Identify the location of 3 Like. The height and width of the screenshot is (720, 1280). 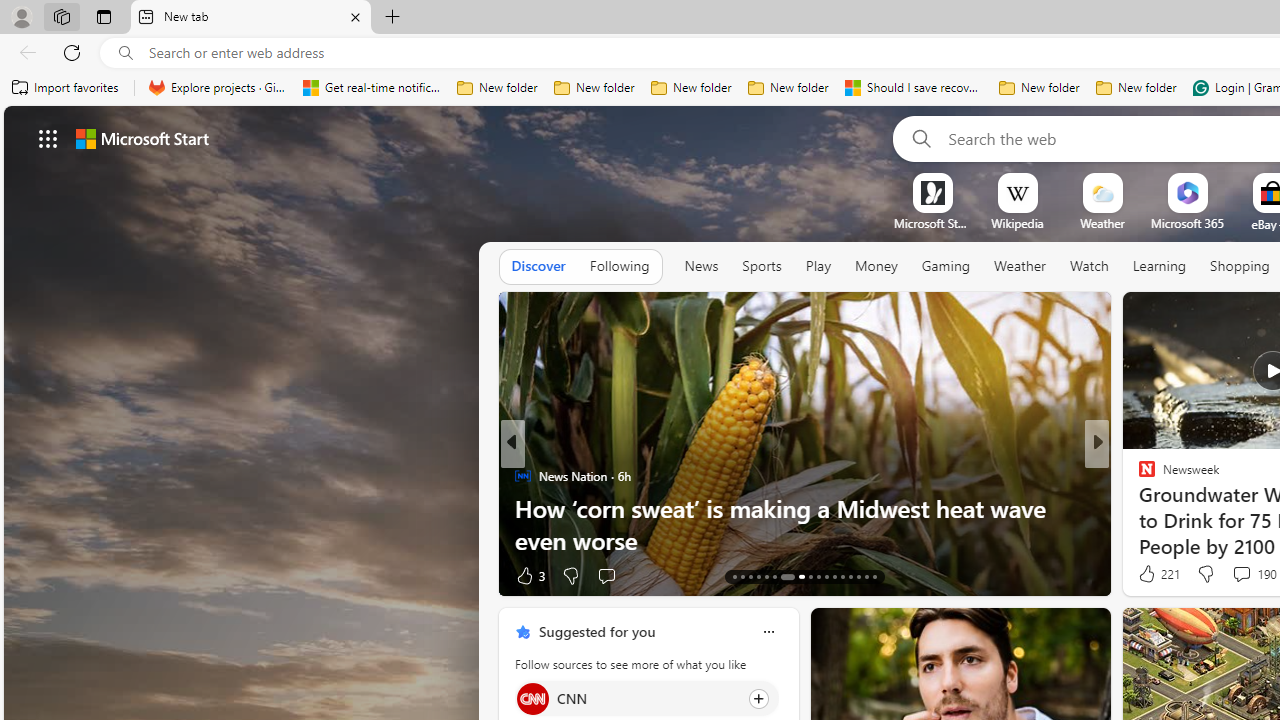
(528, 574).